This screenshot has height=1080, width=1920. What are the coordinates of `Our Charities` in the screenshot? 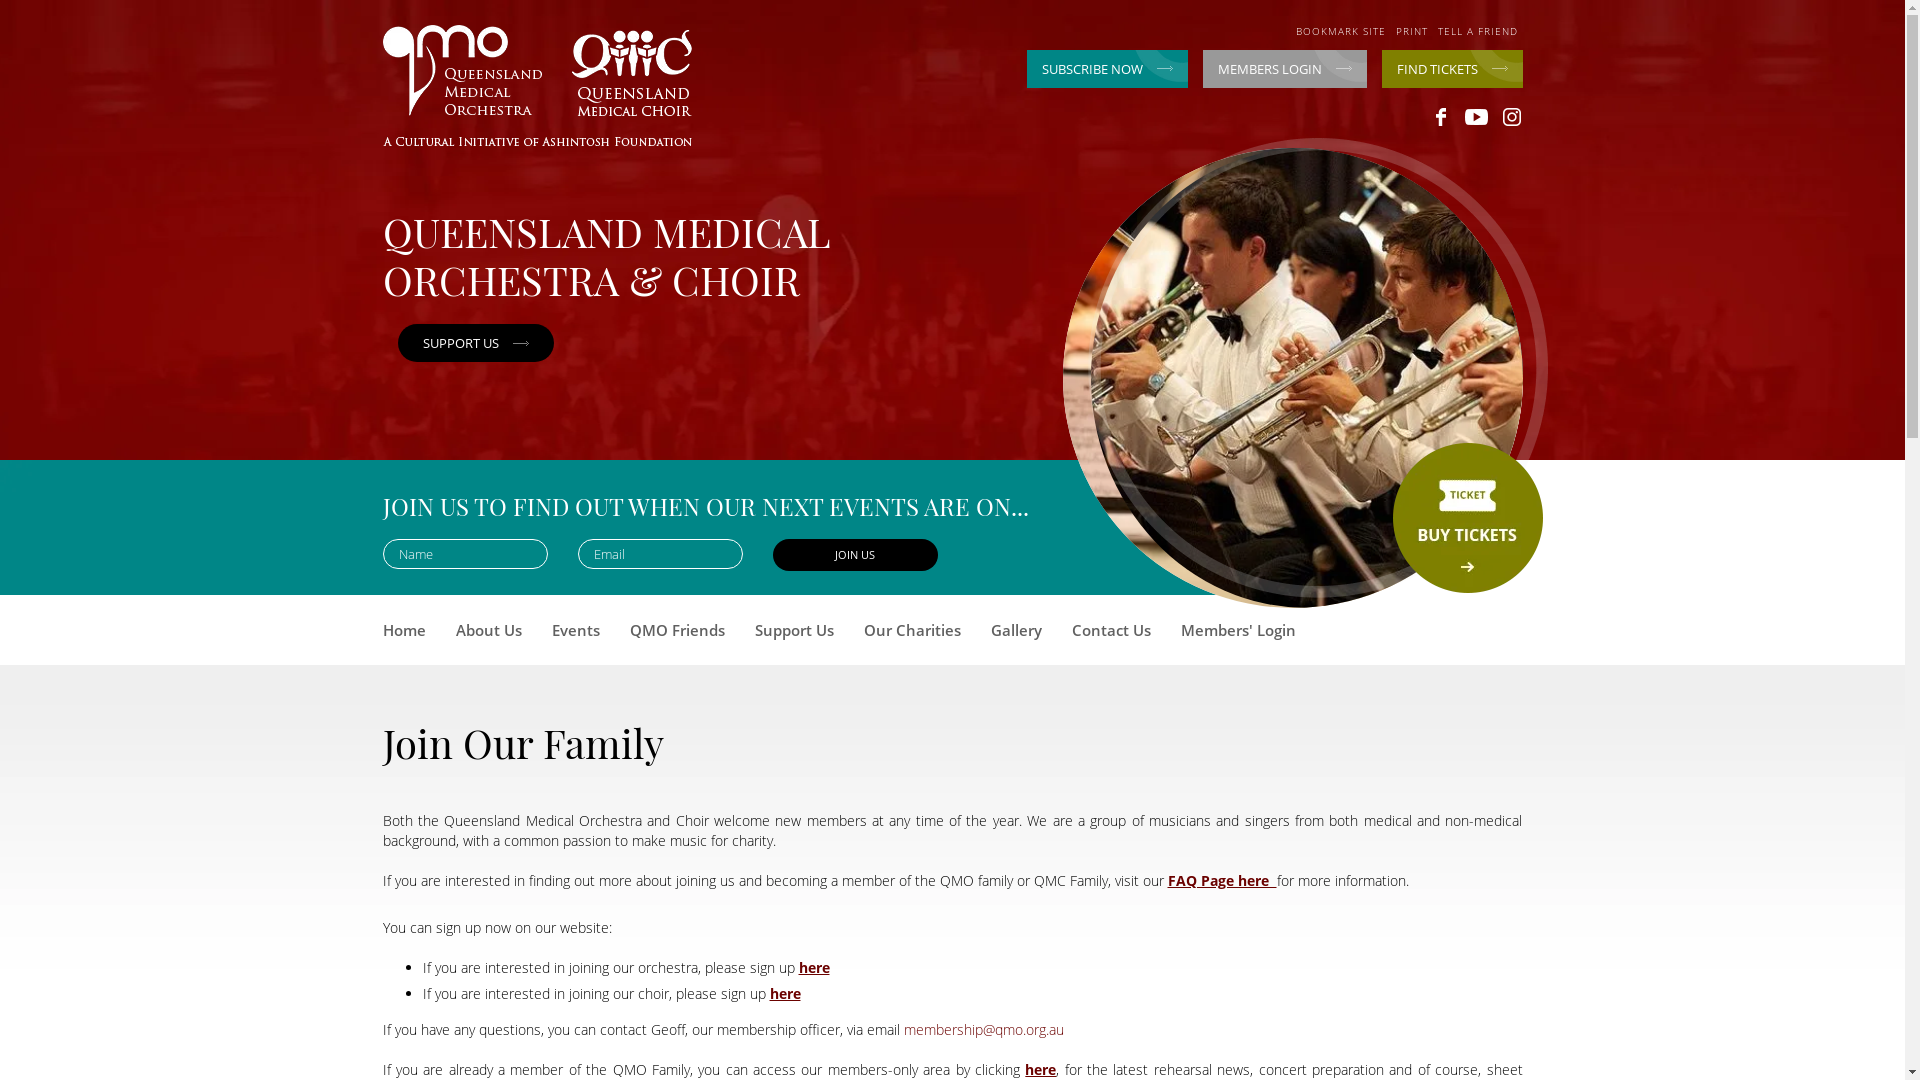 It's located at (912, 638).